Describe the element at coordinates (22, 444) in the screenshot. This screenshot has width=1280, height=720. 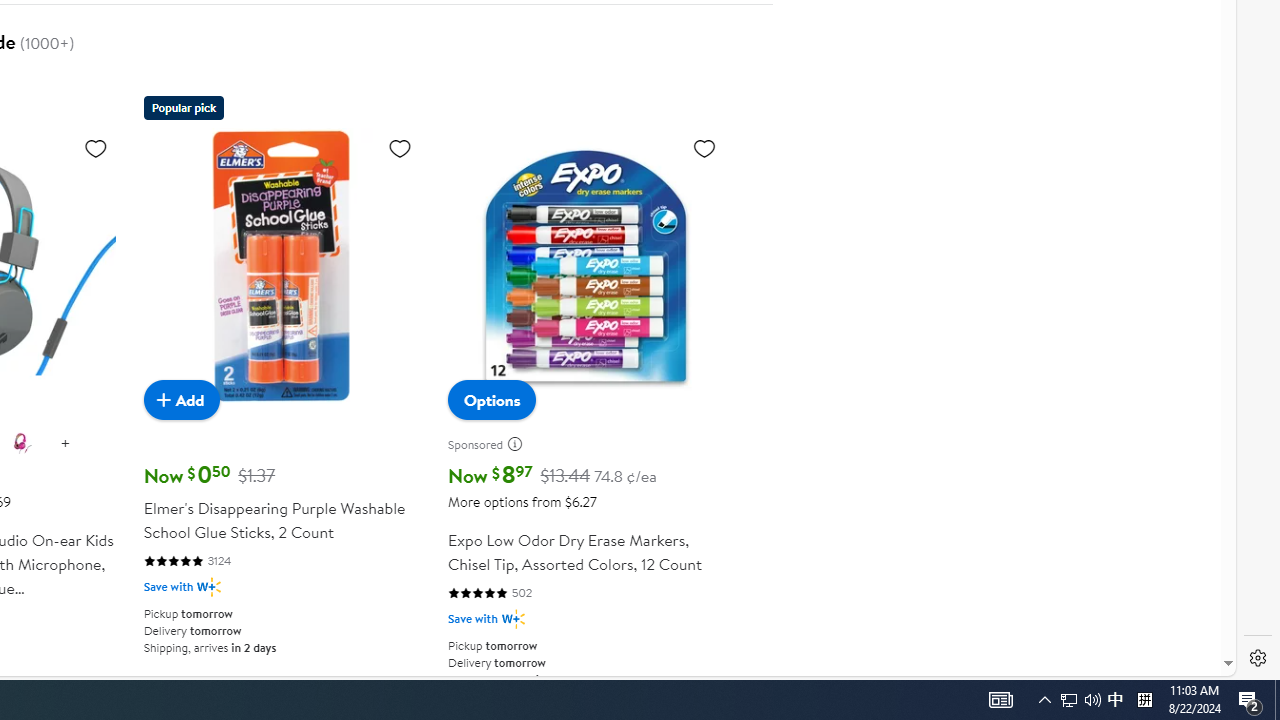
I see `Pink` at that location.